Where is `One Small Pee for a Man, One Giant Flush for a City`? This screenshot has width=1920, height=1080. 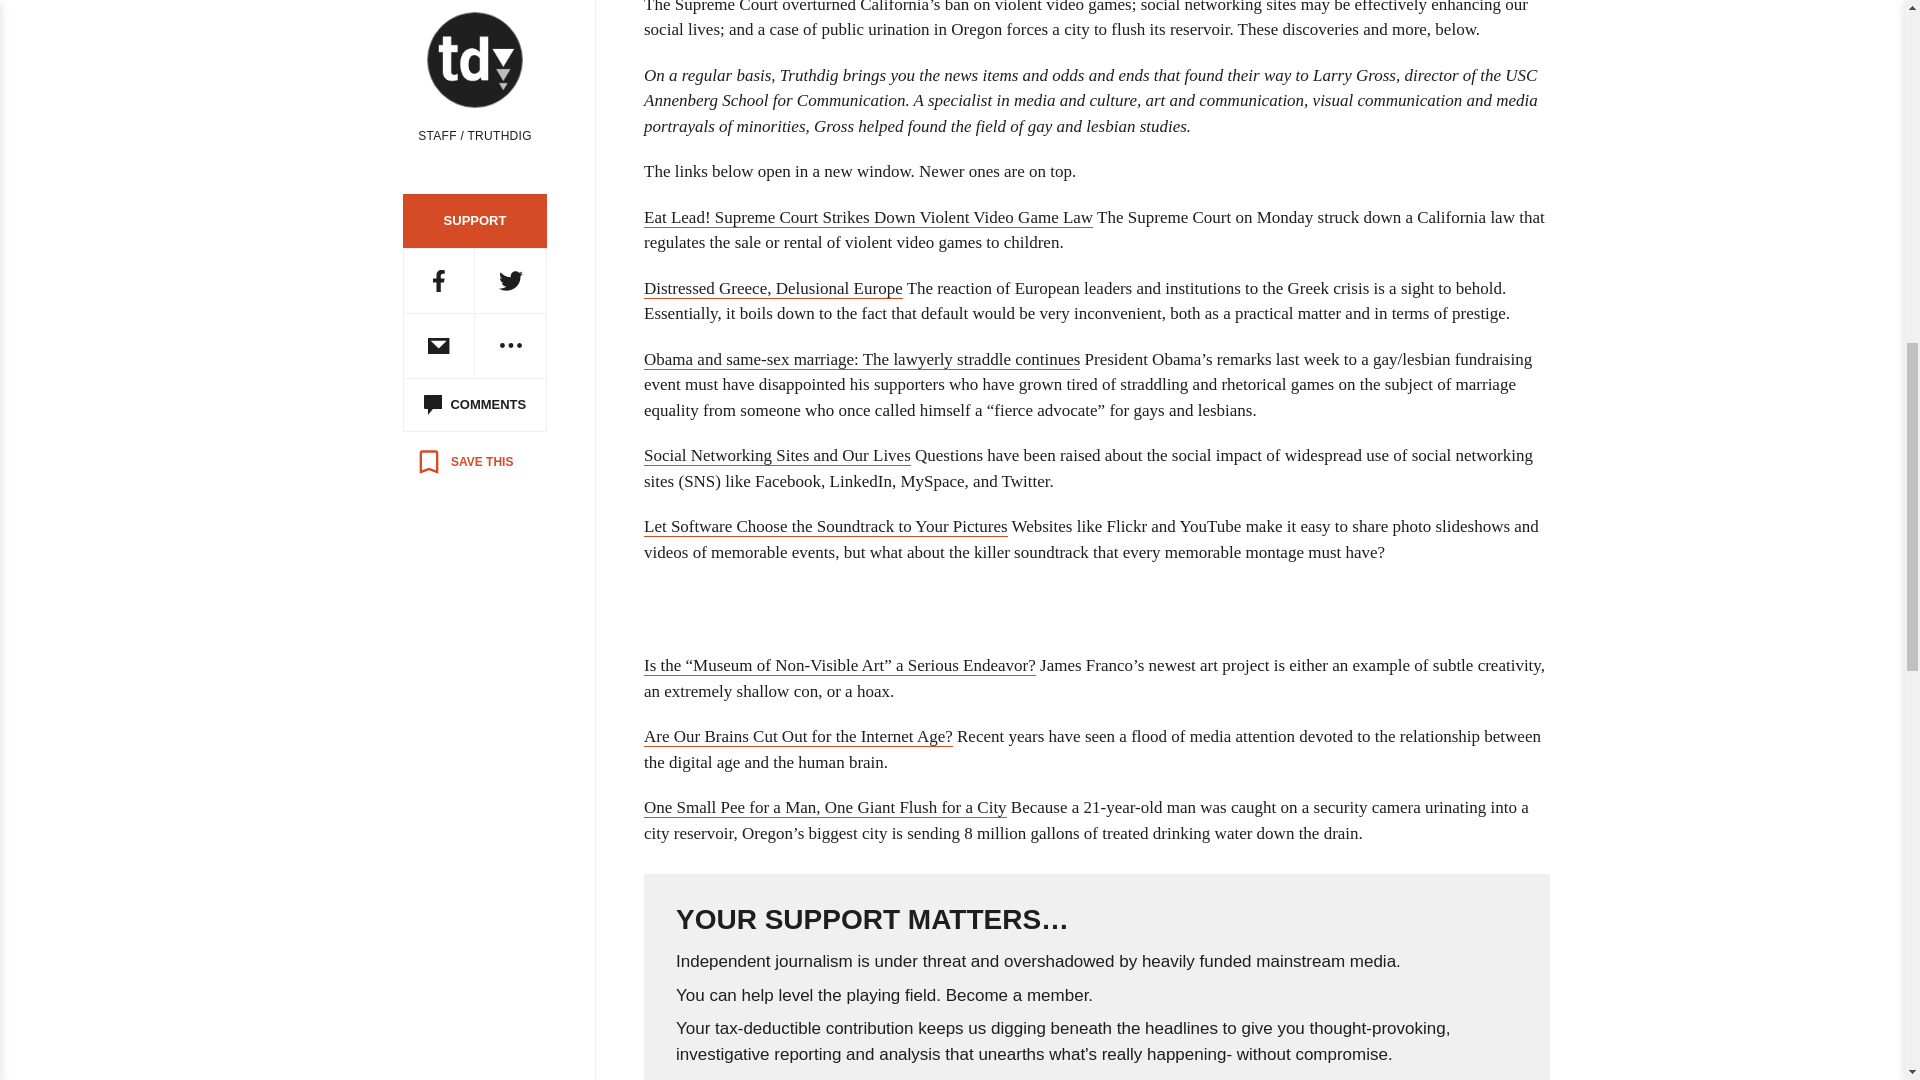 One Small Pee for a Man, One Giant Flush for a City is located at coordinates (824, 808).